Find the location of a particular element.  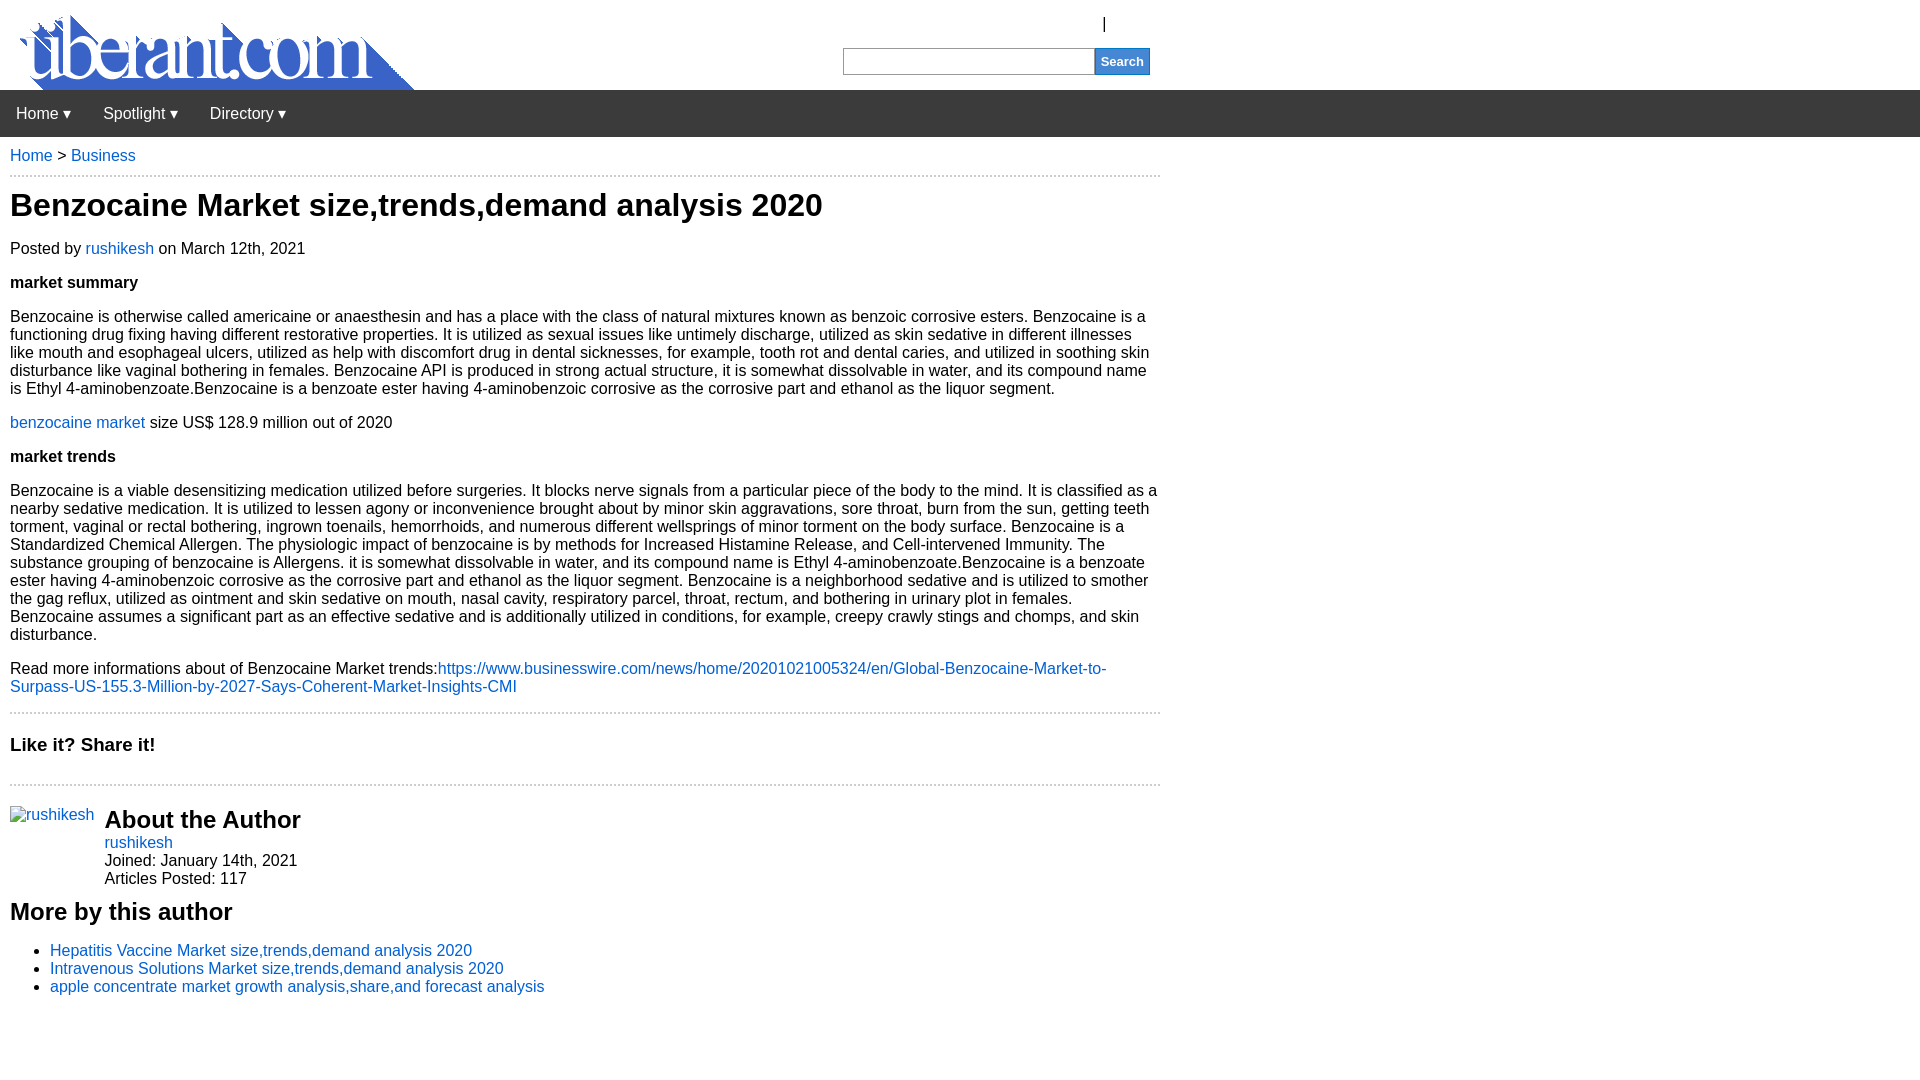

Uberant is located at coordinates (207, 84).